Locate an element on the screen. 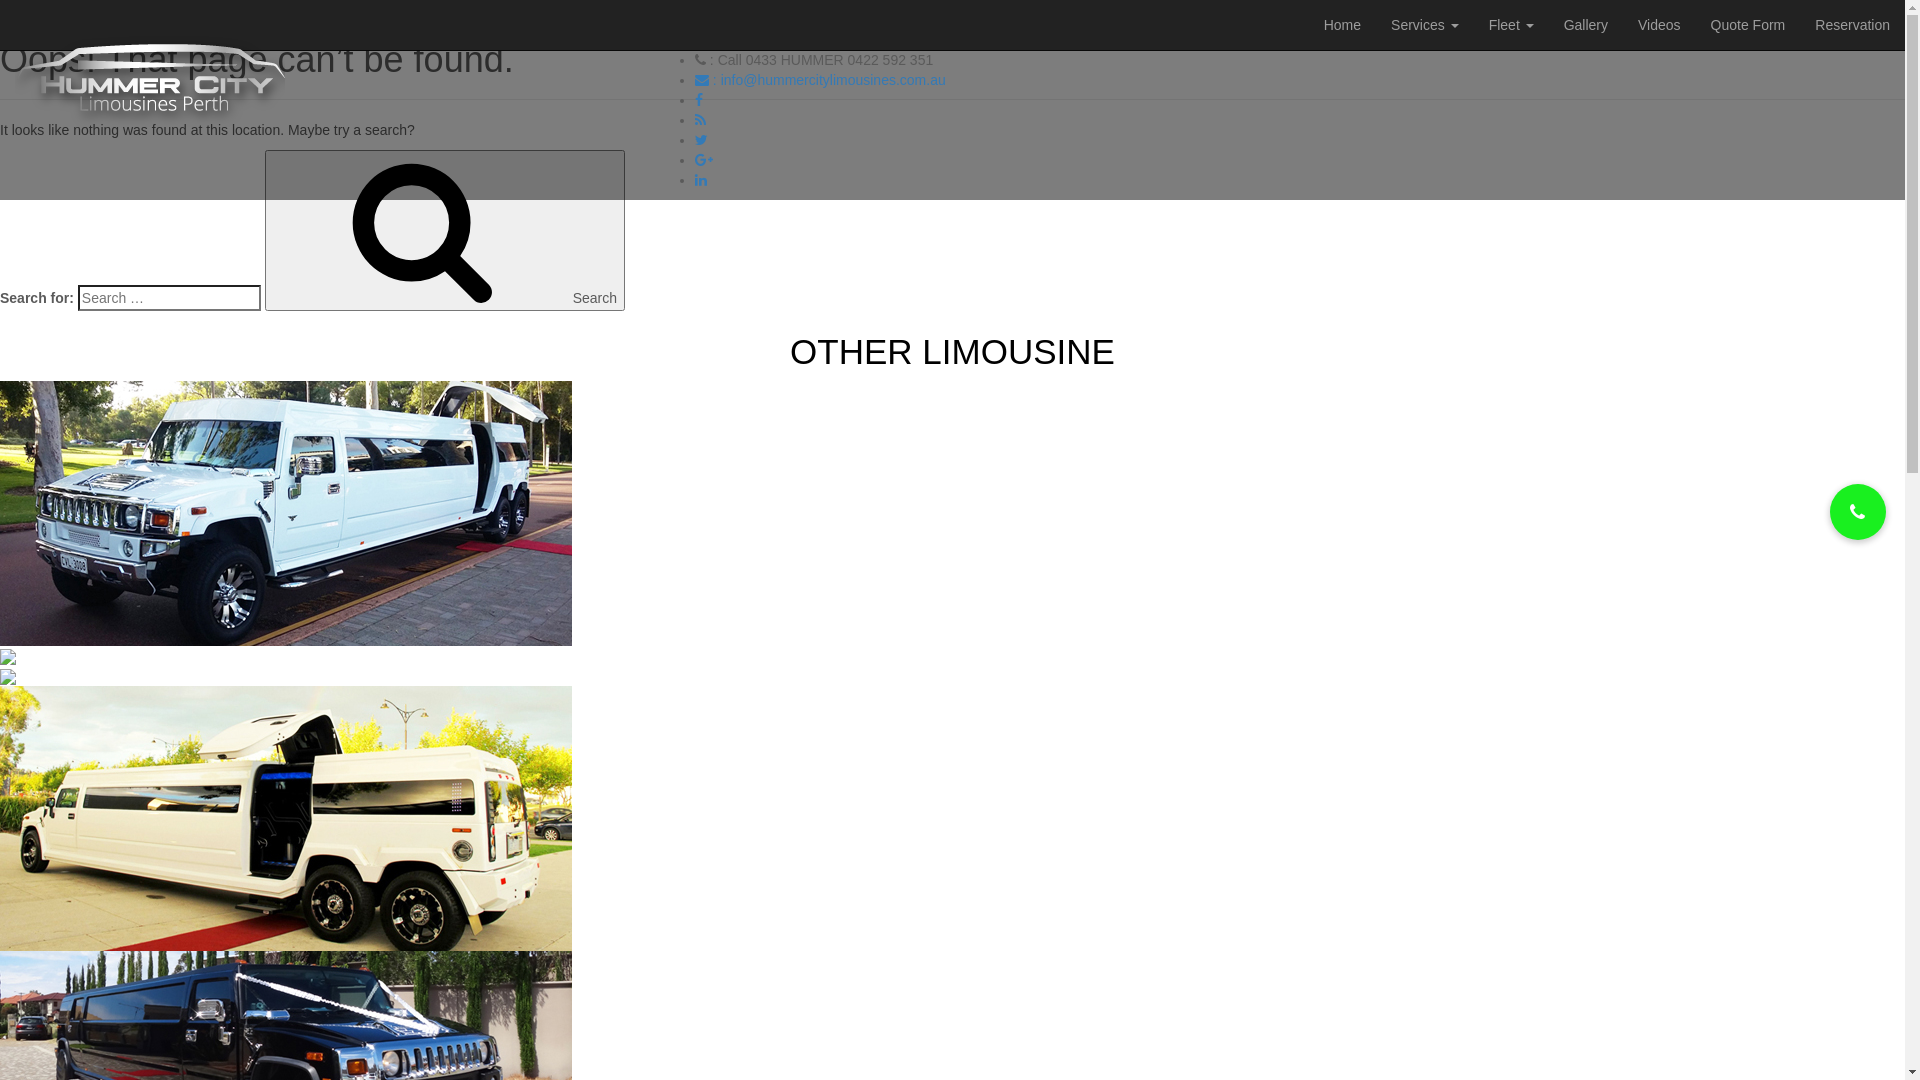 This screenshot has width=1920, height=1080. Gallery is located at coordinates (1586, 25).